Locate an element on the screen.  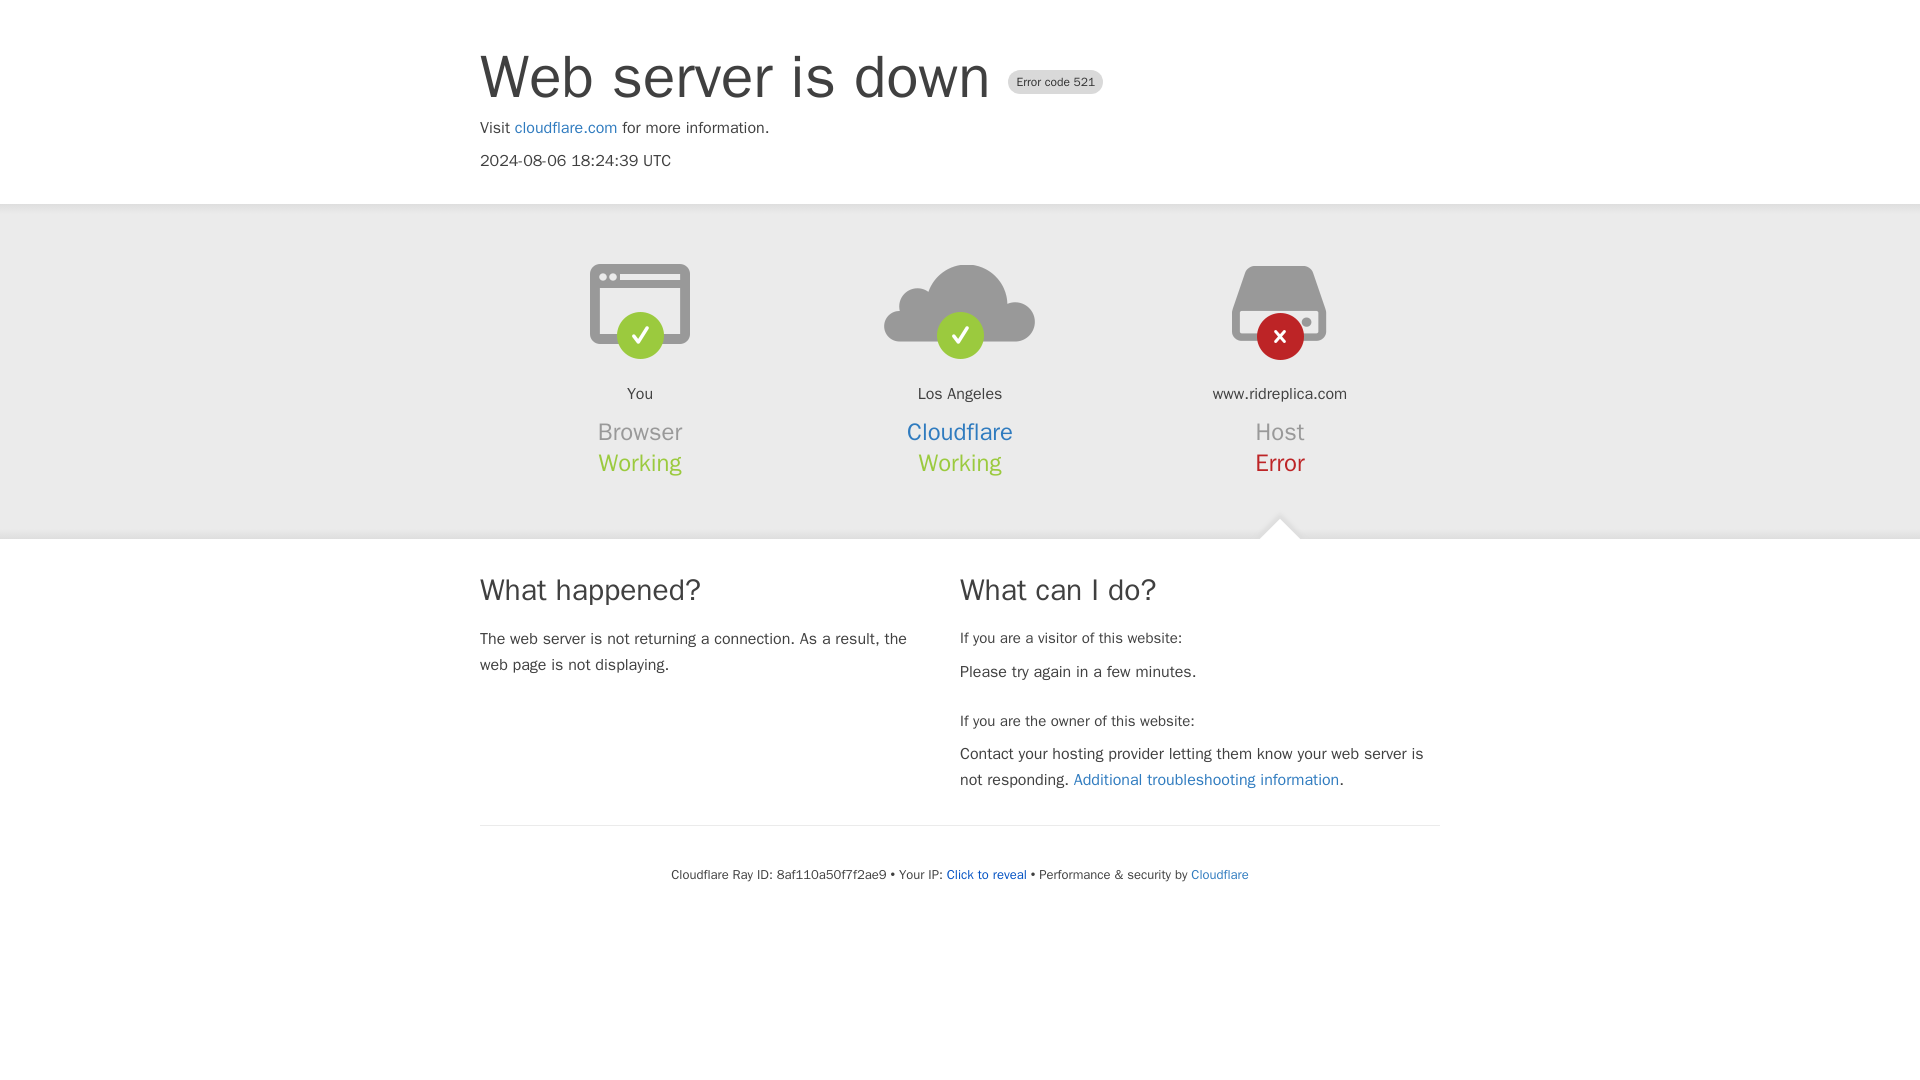
Cloudflare is located at coordinates (1219, 874).